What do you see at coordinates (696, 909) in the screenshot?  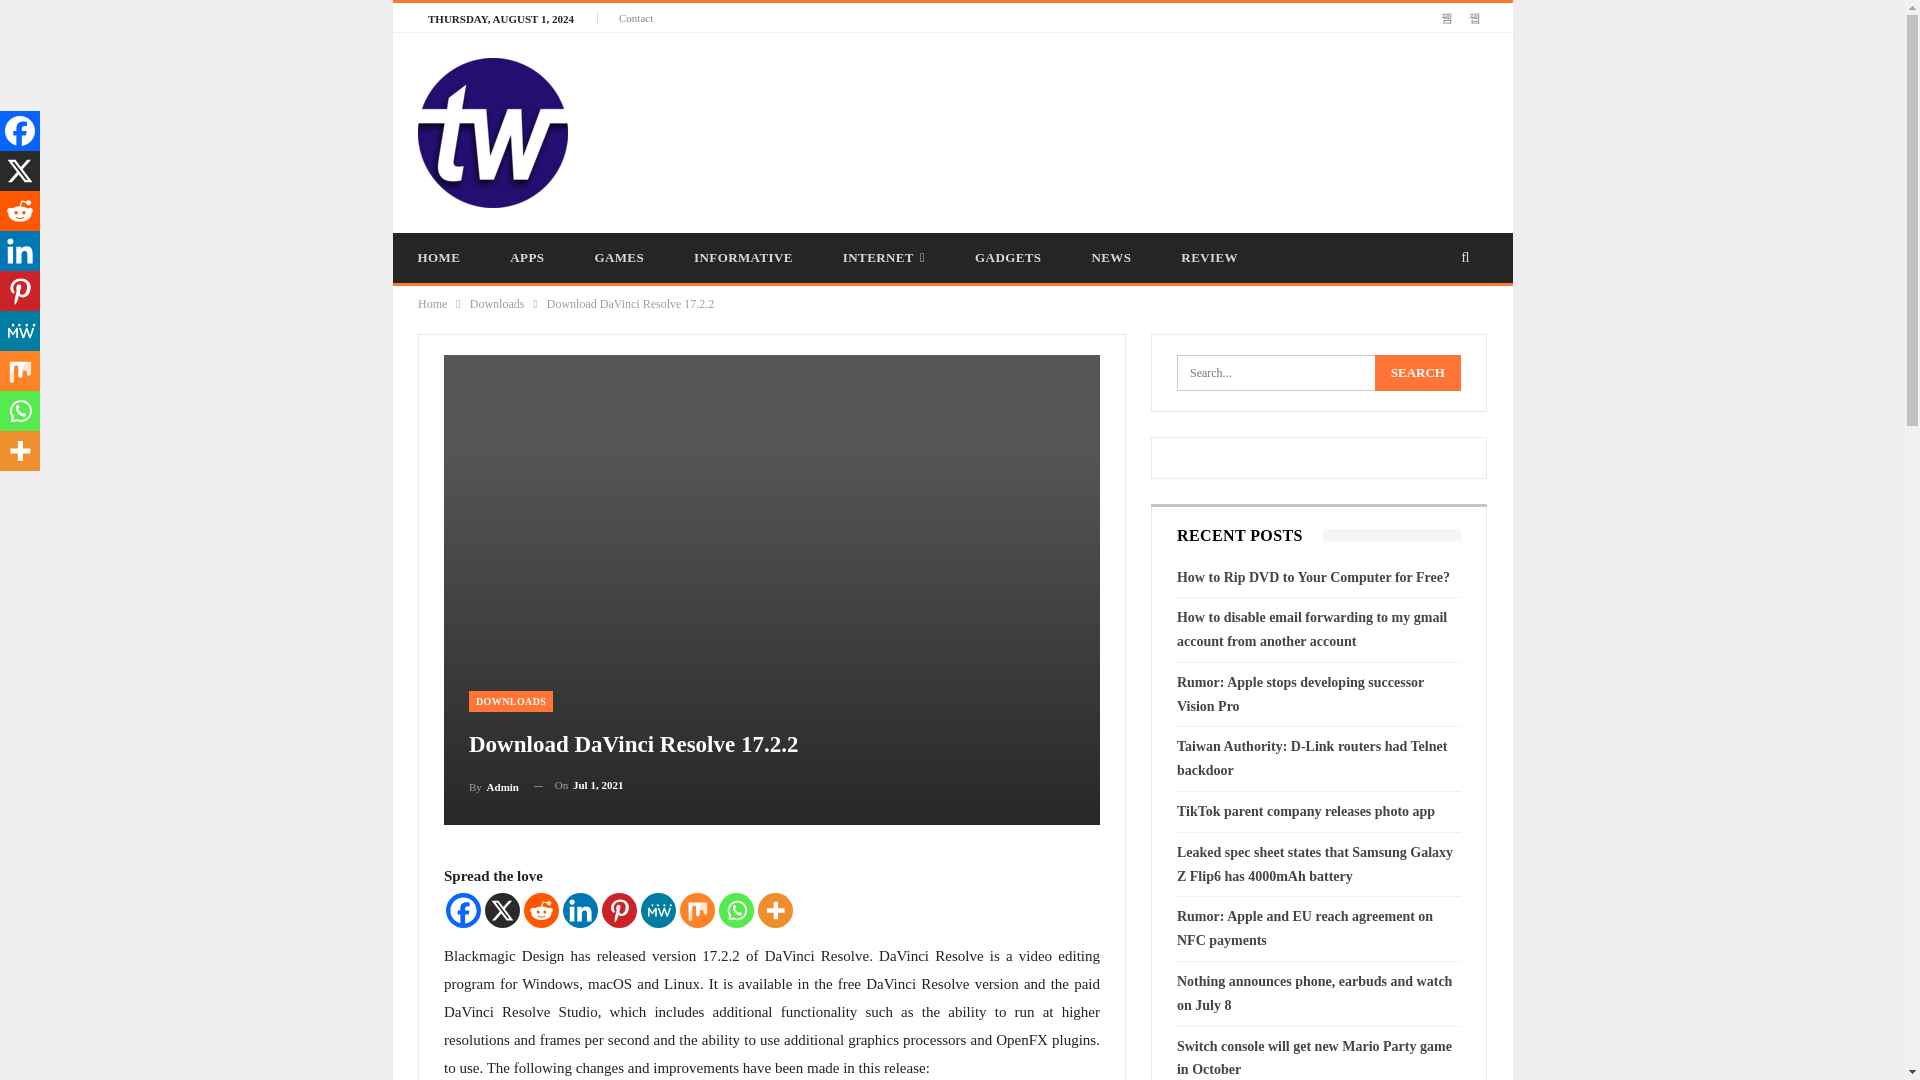 I see `Mix` at bounding box center [696, 909].